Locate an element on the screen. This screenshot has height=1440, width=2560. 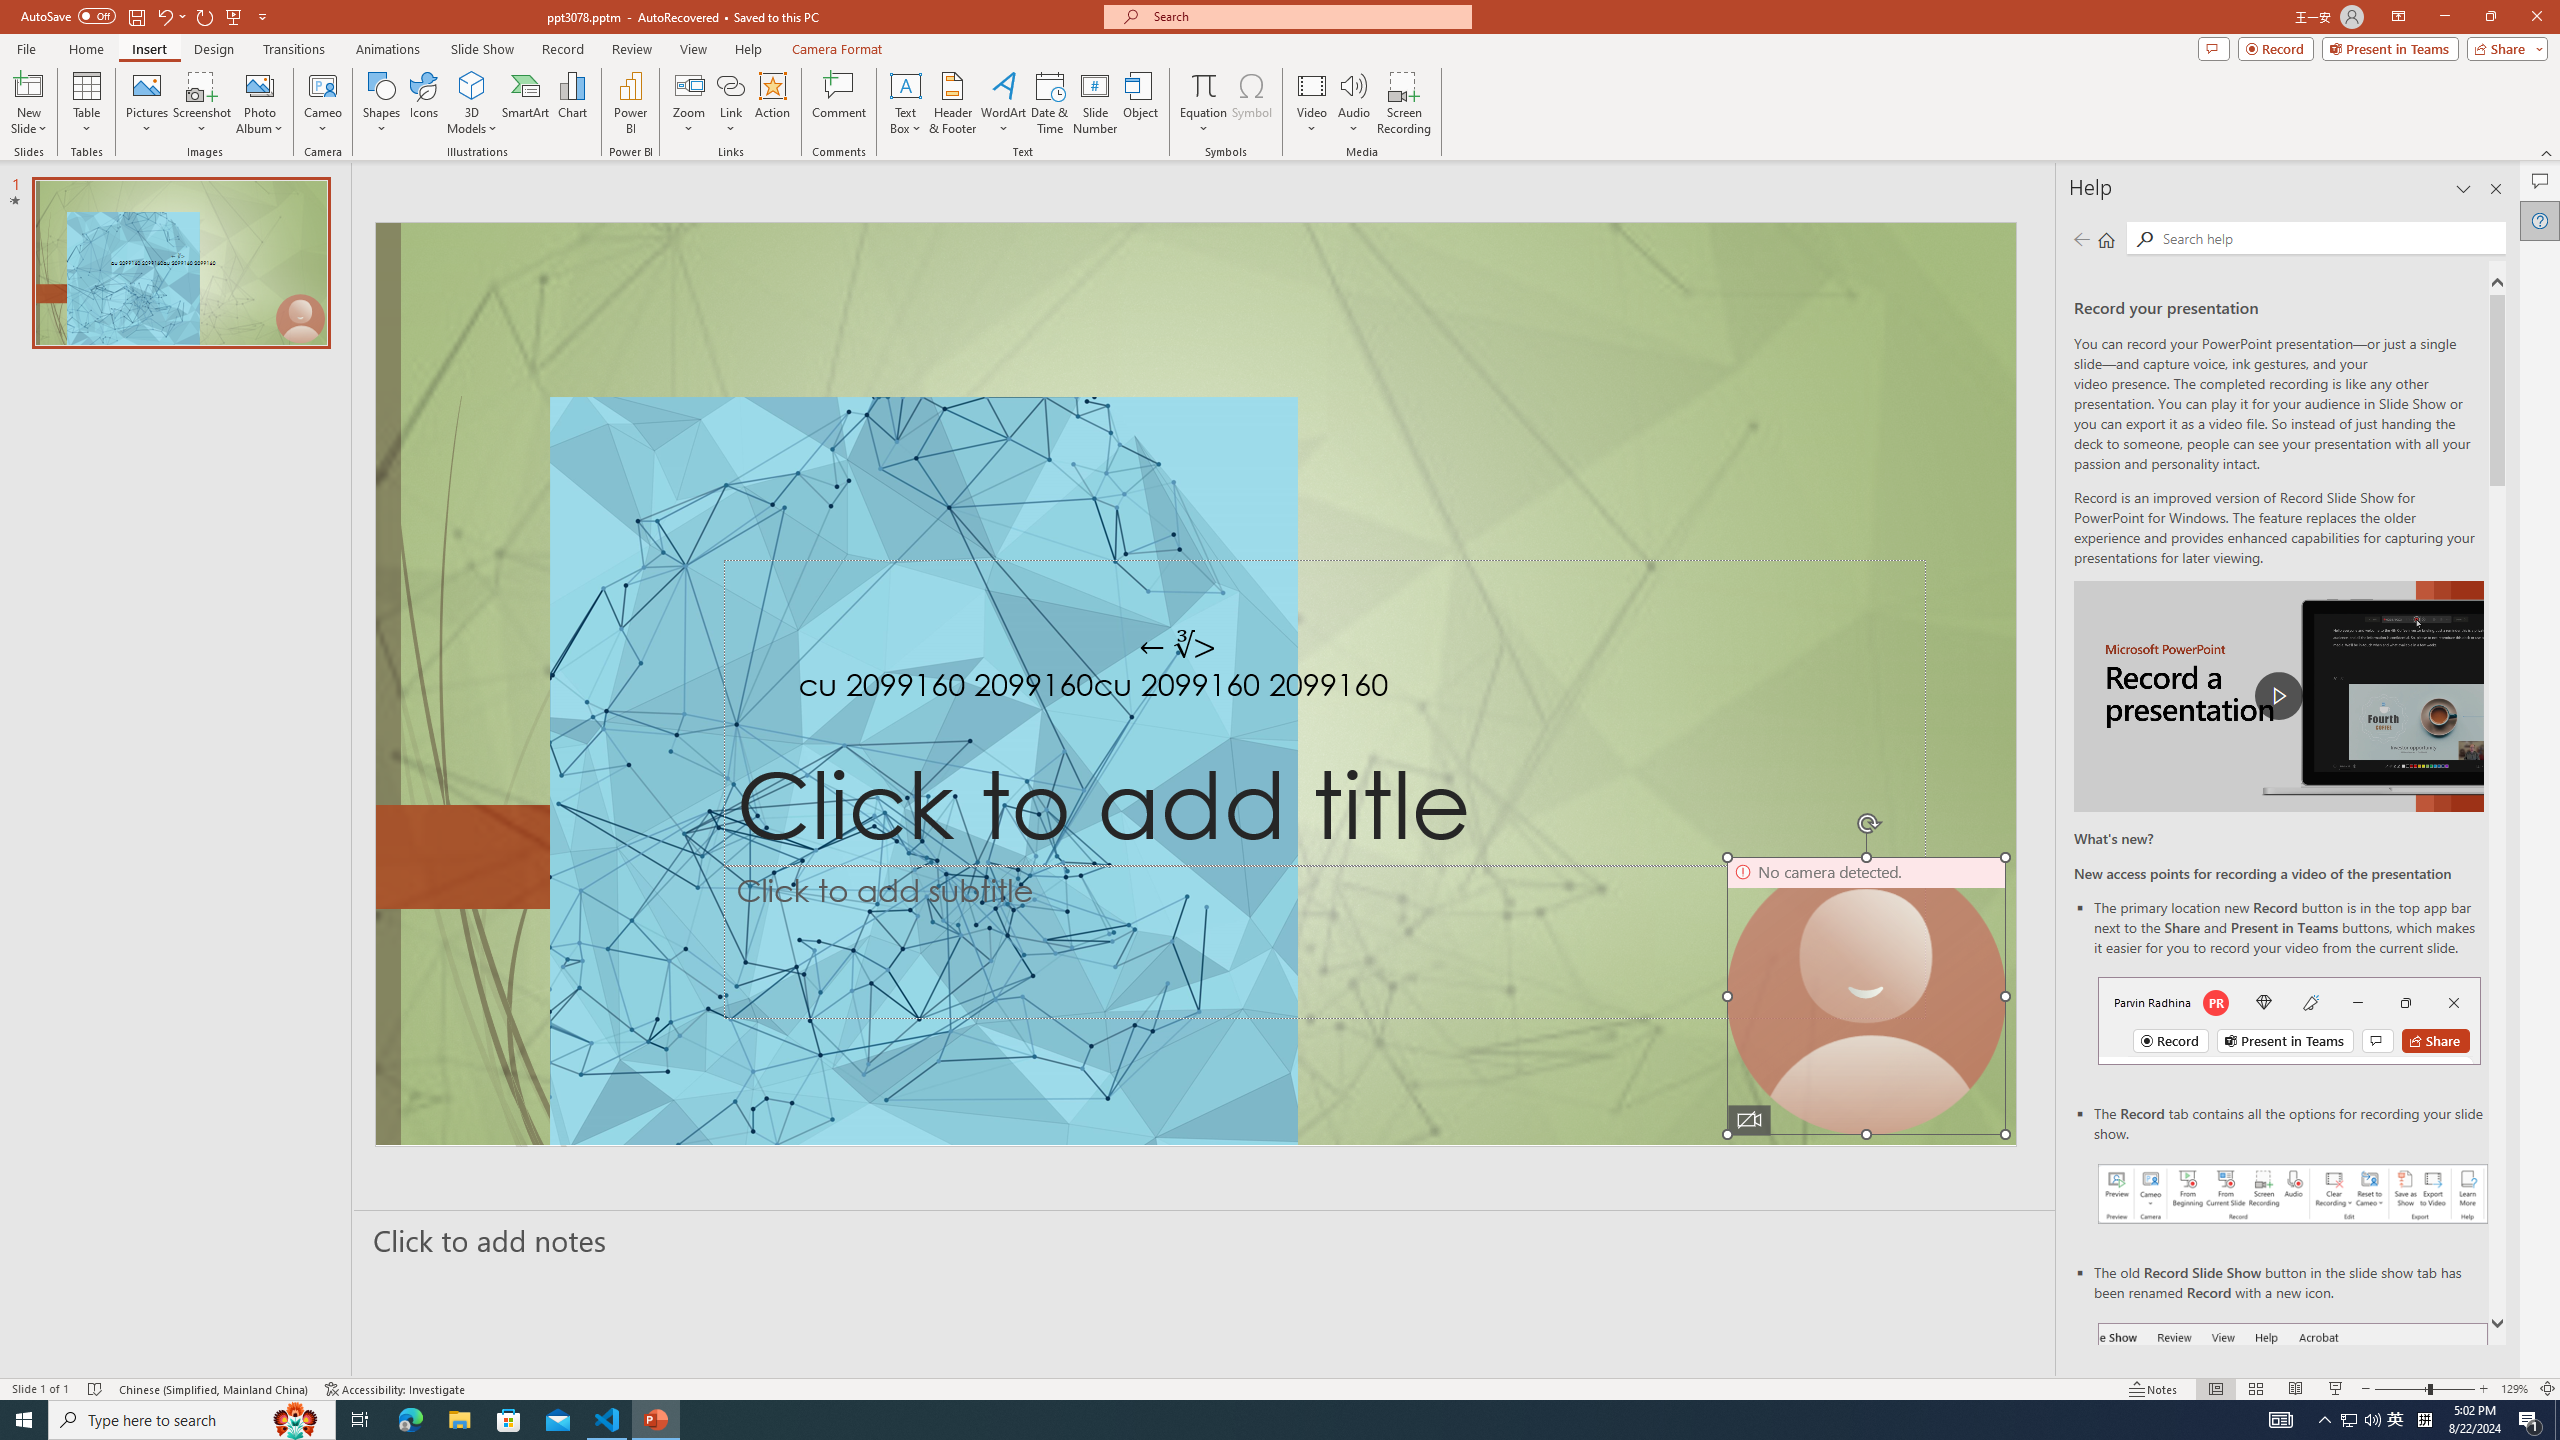
Previous page is located at coordinates (2081, 239).